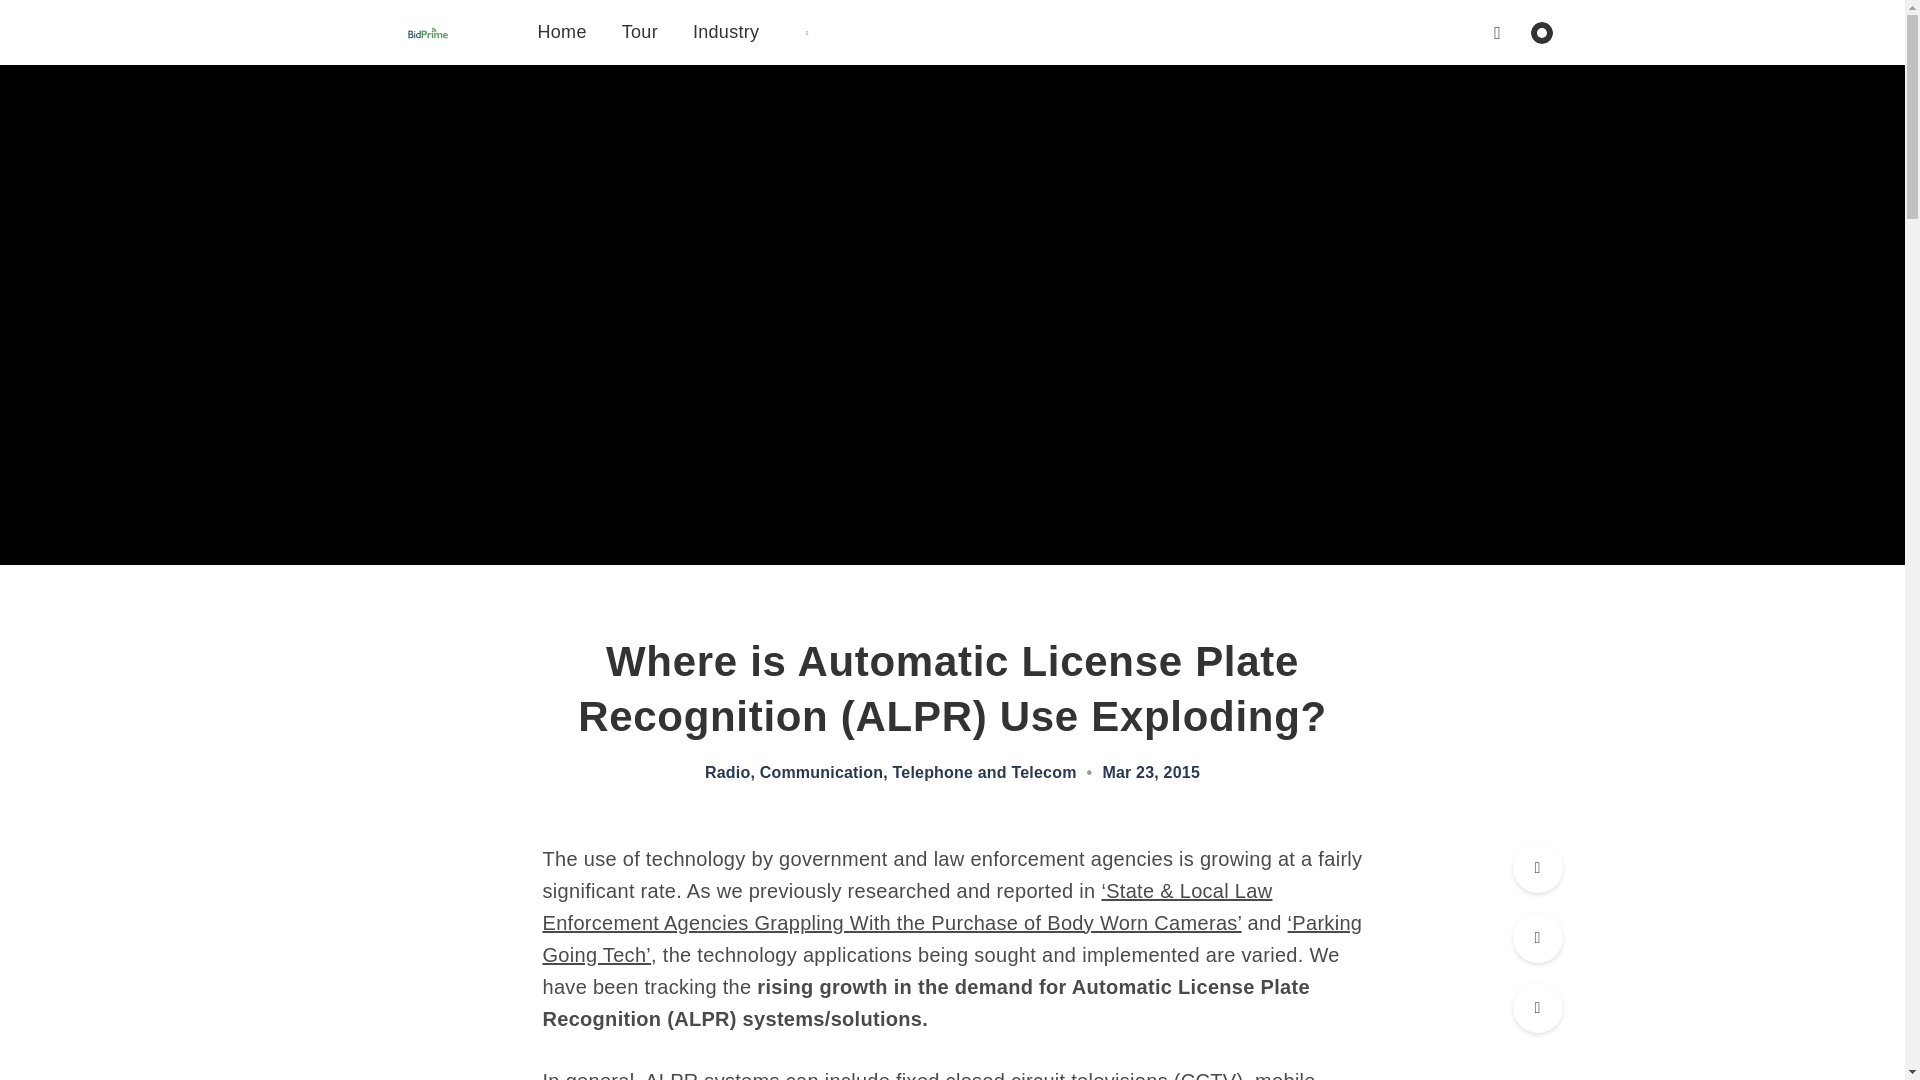 Image resolution: width=1920 pixels, height=1080 pixels. Describe the element at coordinates (640, 32) in the screenshot. I see `Tour` at that location.